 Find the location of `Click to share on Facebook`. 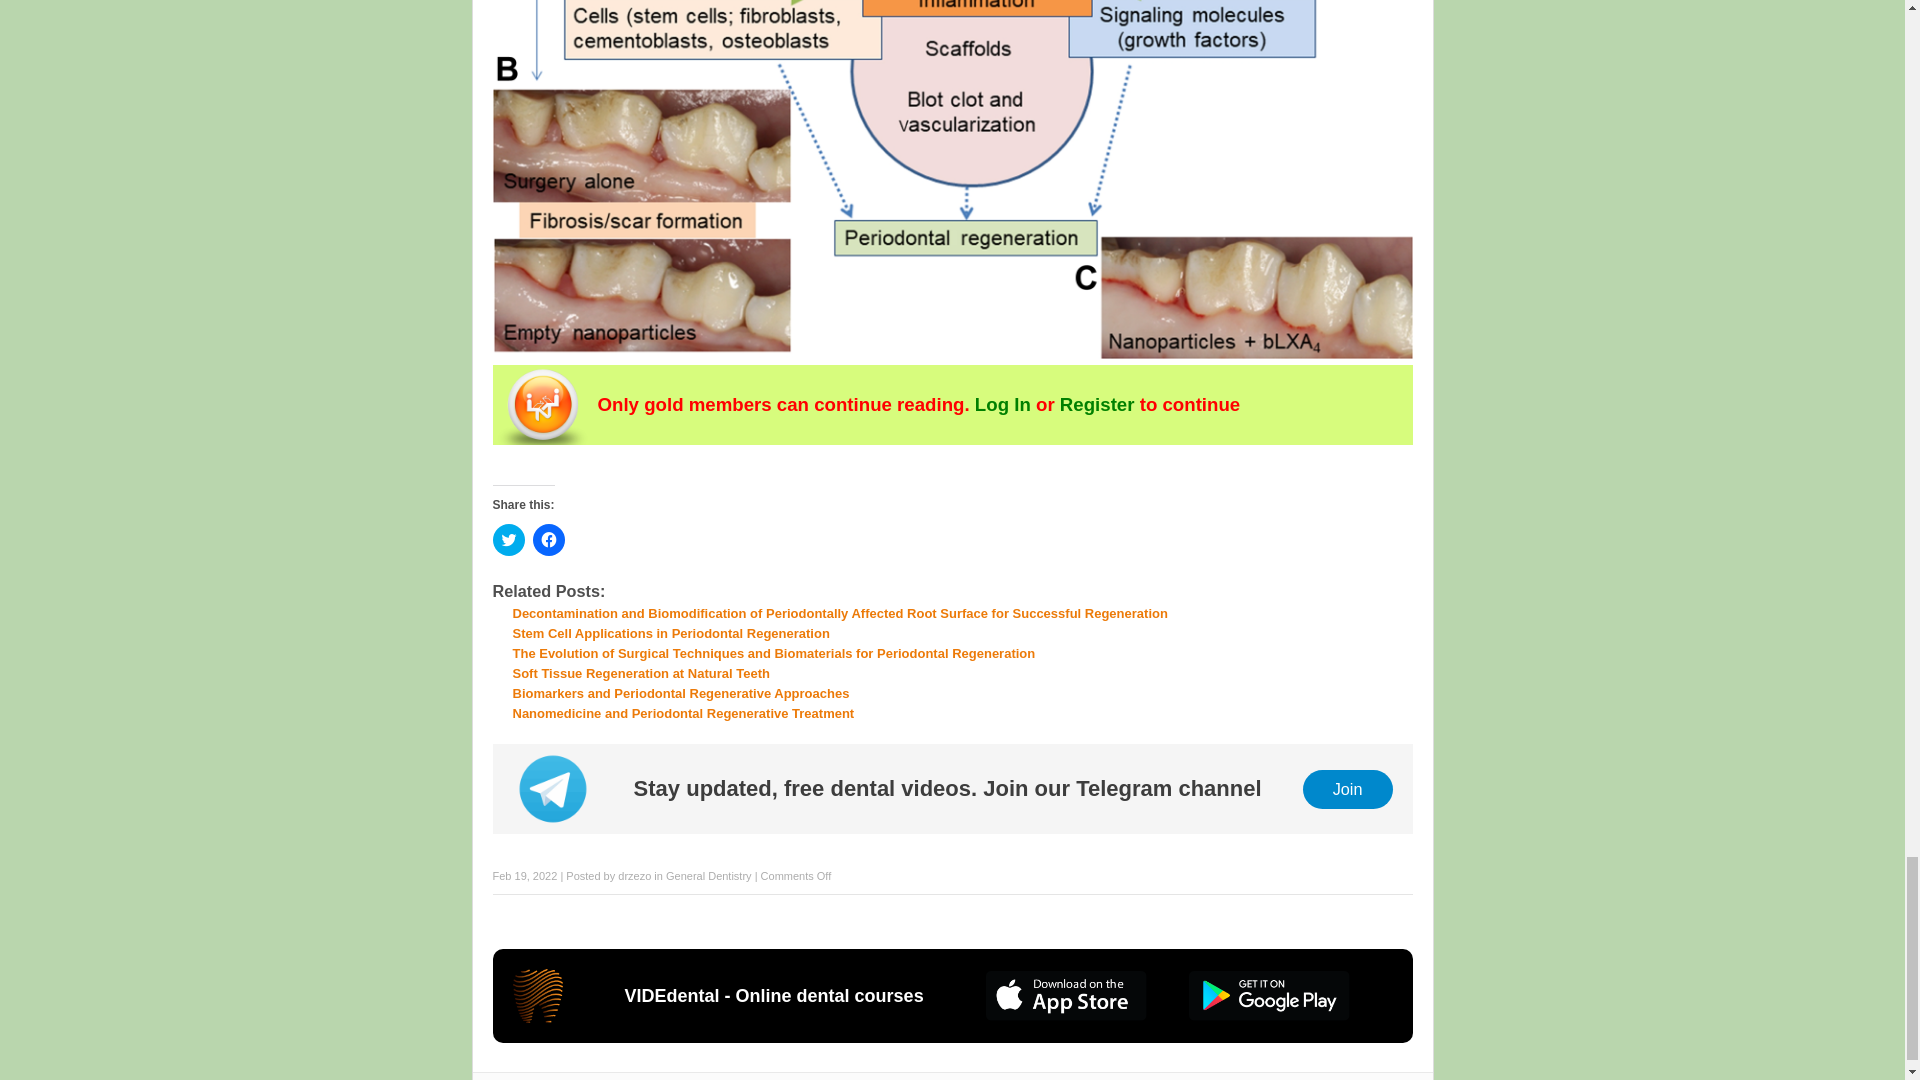

Click to share on Facebook is located at coordinates (548, 540).